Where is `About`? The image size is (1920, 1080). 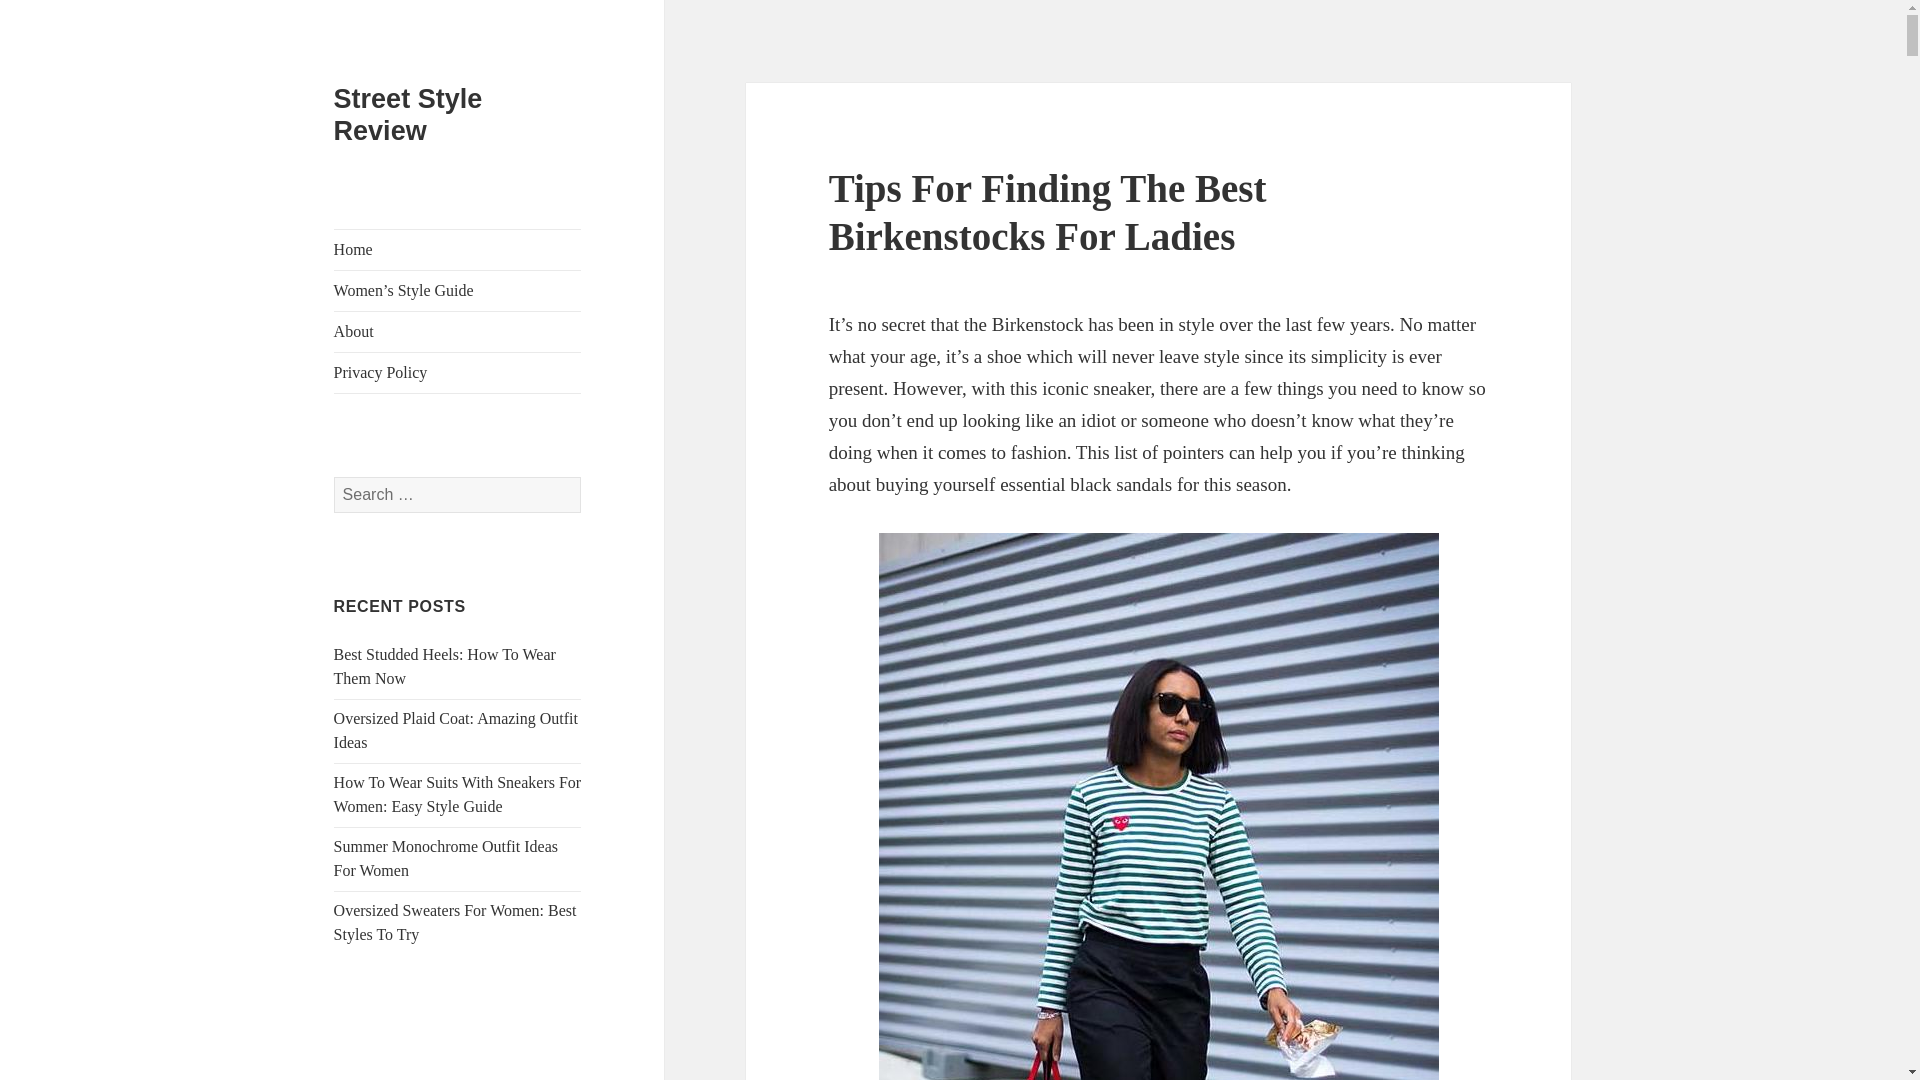
About is located at coordinates (458, 332).